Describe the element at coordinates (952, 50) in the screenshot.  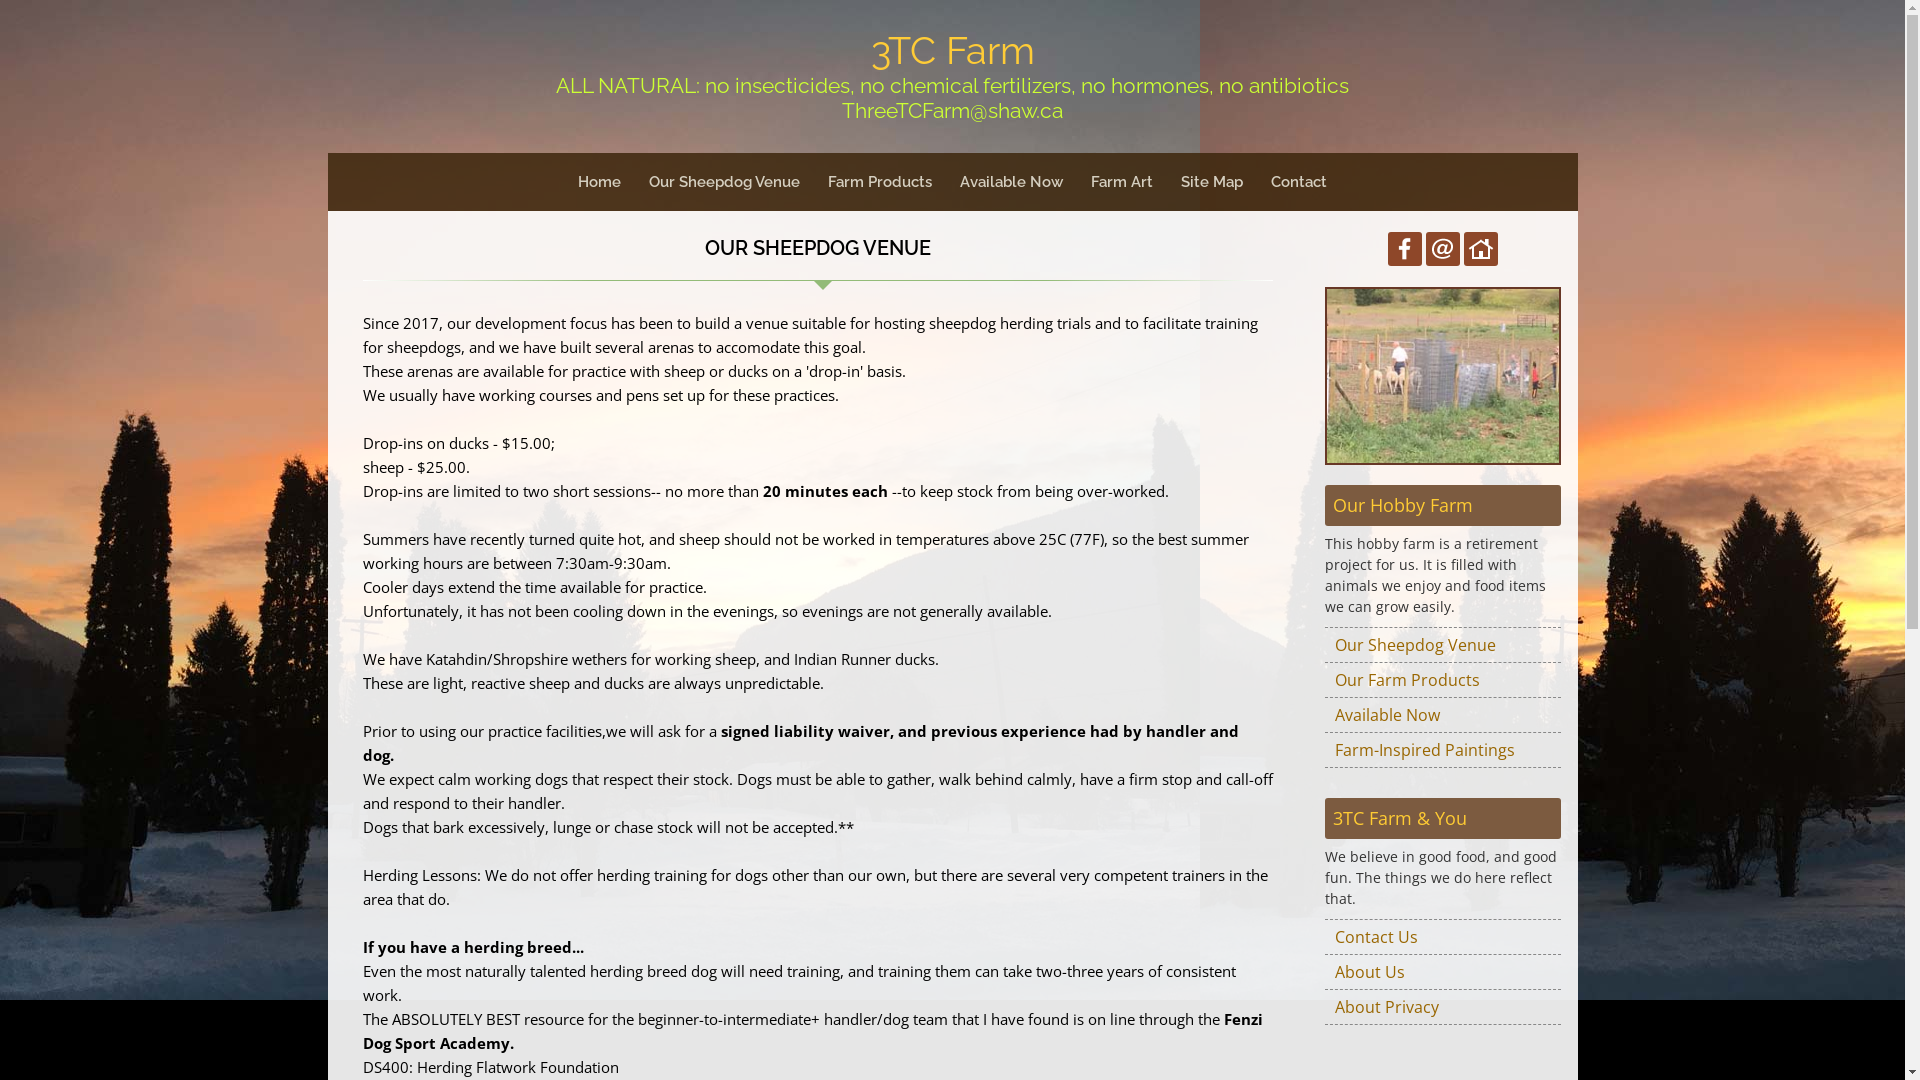
I see `3TC Farm` at that location.